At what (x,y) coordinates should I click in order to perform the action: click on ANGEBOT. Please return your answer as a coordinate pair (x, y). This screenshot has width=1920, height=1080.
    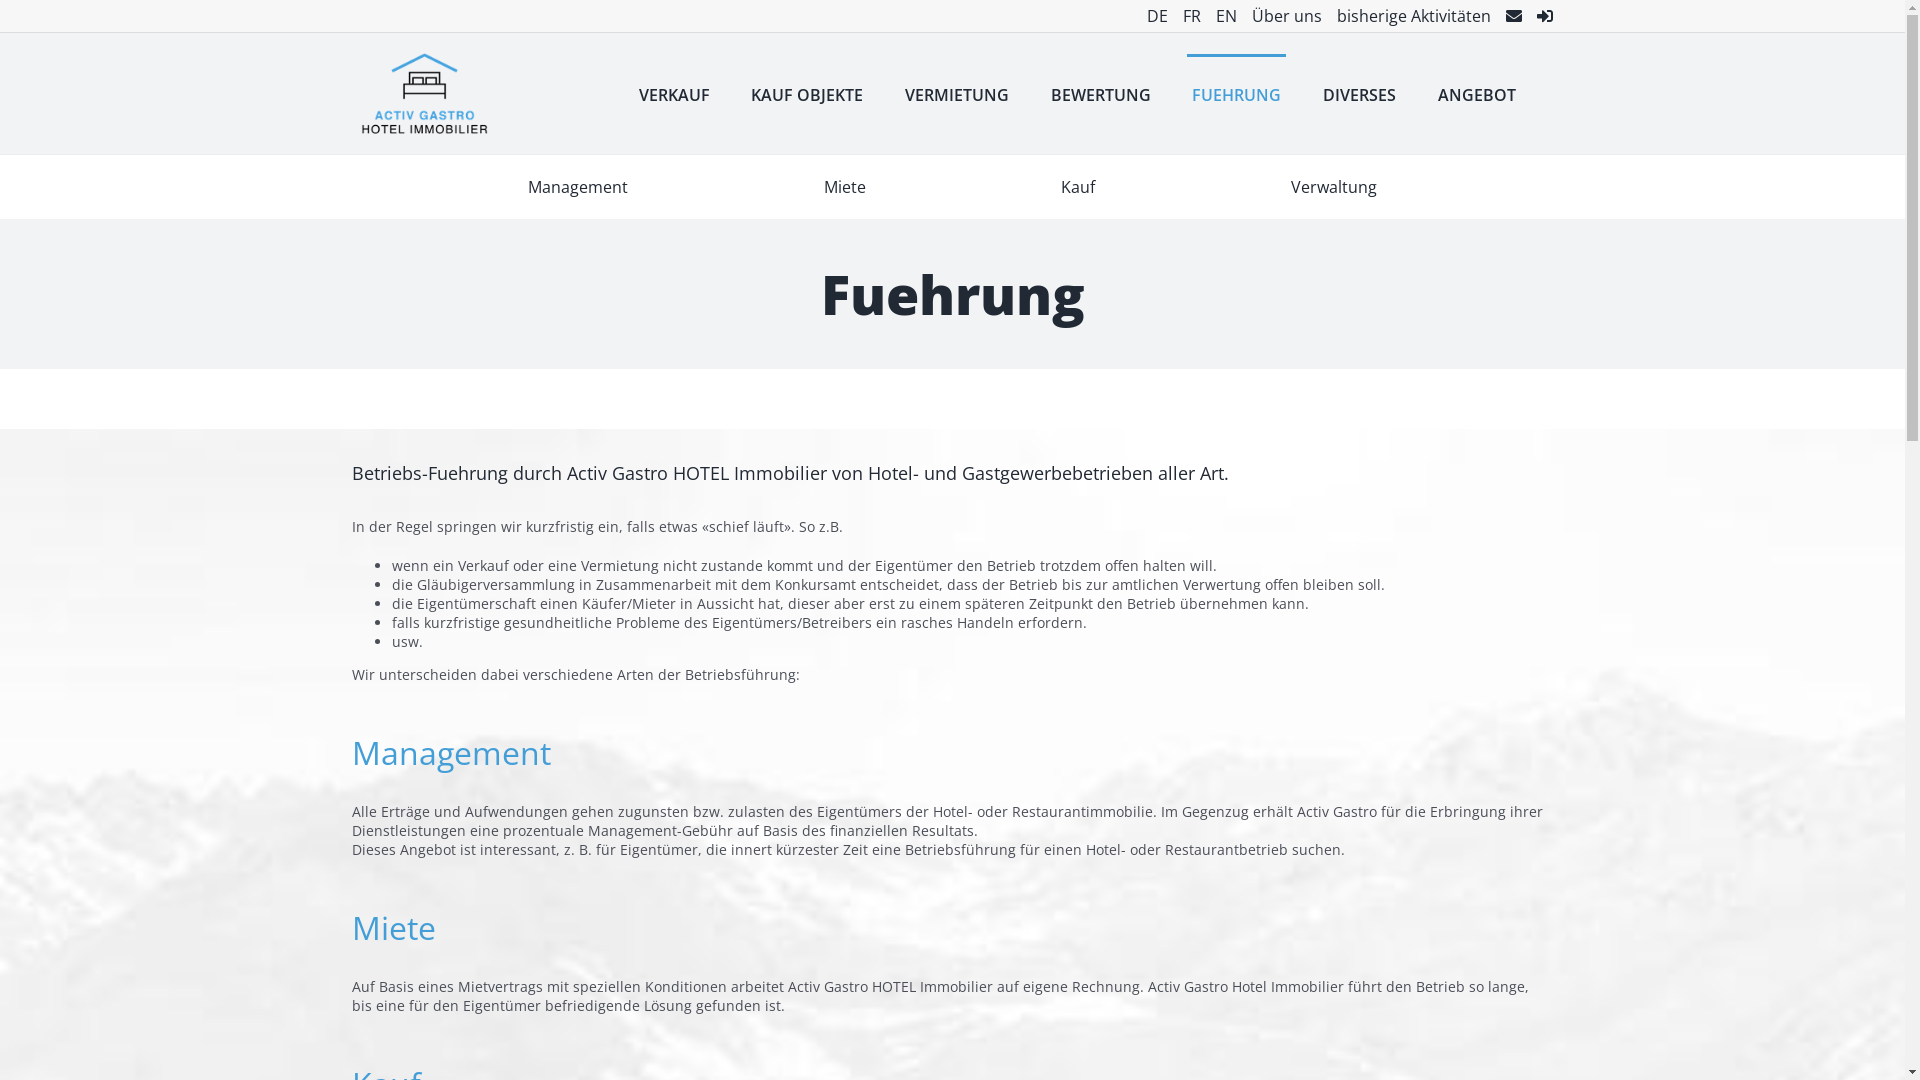
    Looking at the image, I should click on (1477, 94).